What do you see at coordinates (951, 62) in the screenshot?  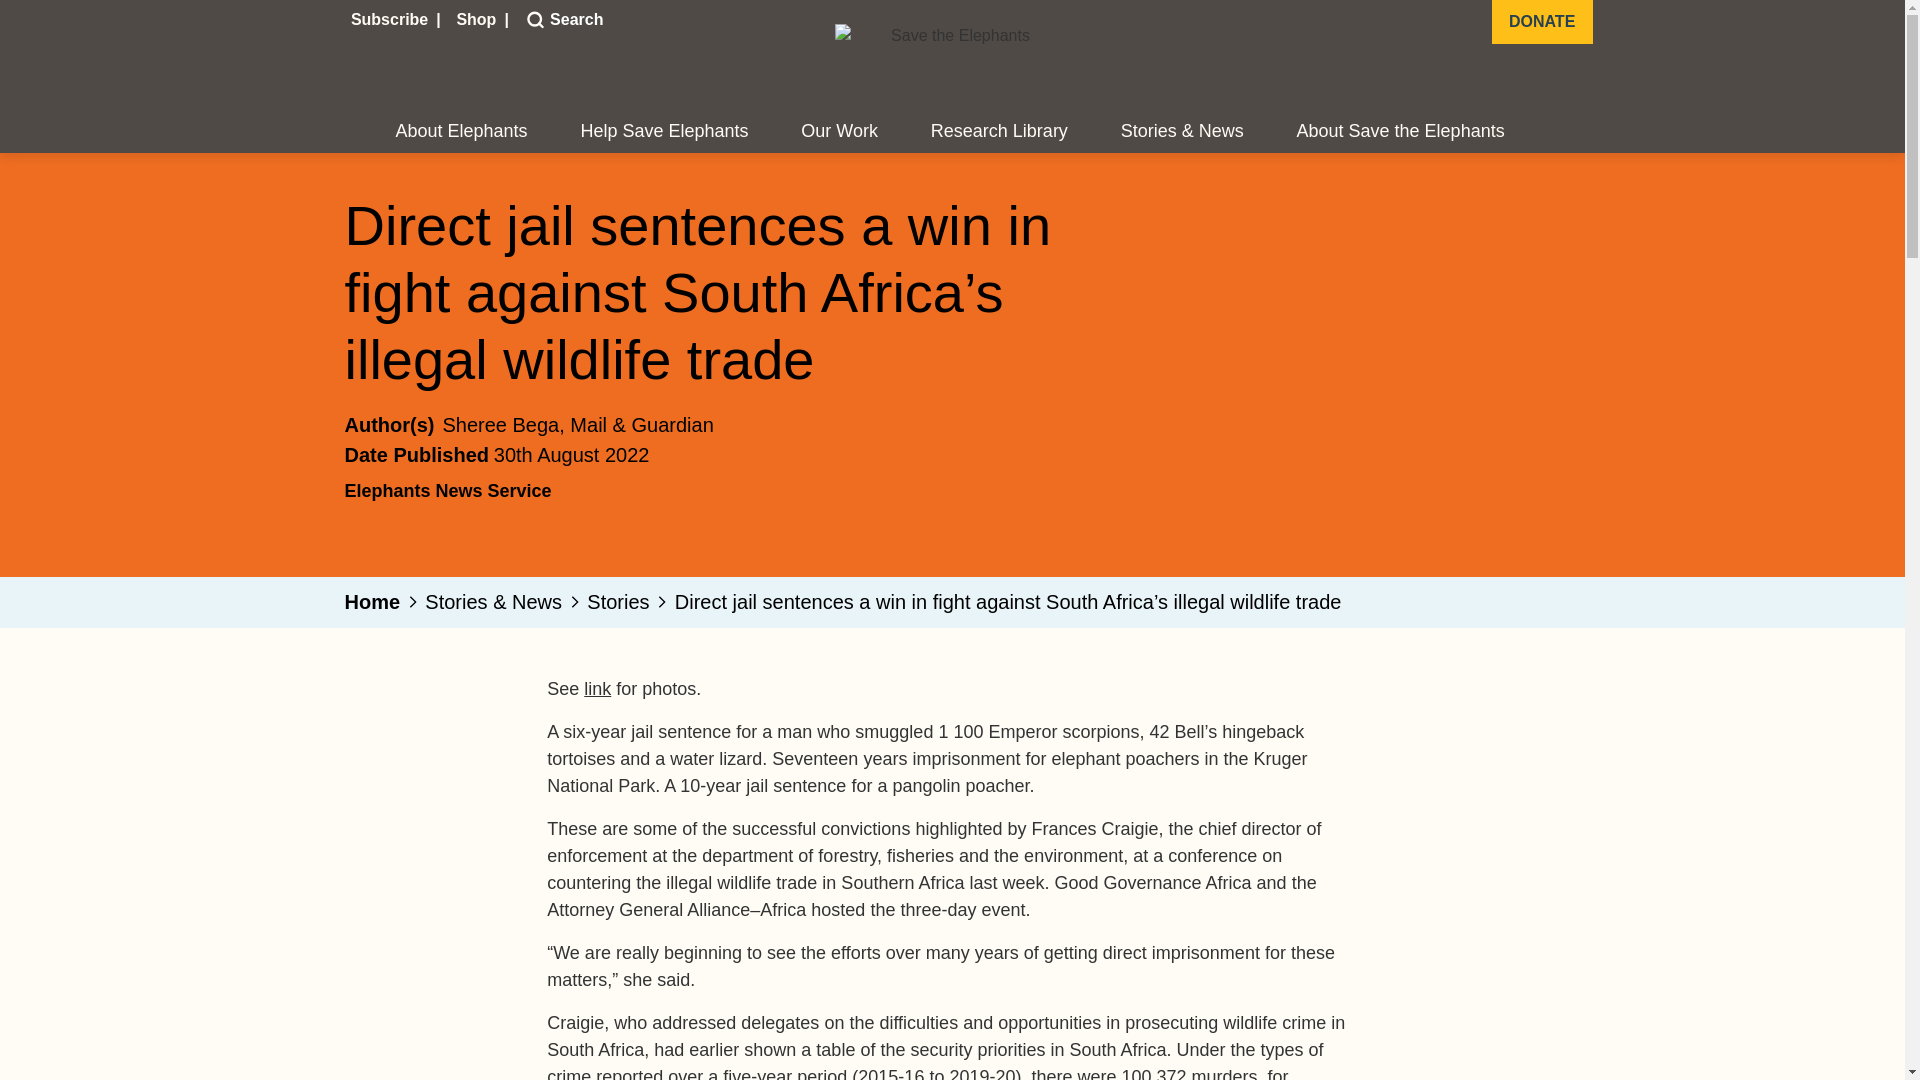 I see `Save the Elephants` at bounding box center [951, 62].